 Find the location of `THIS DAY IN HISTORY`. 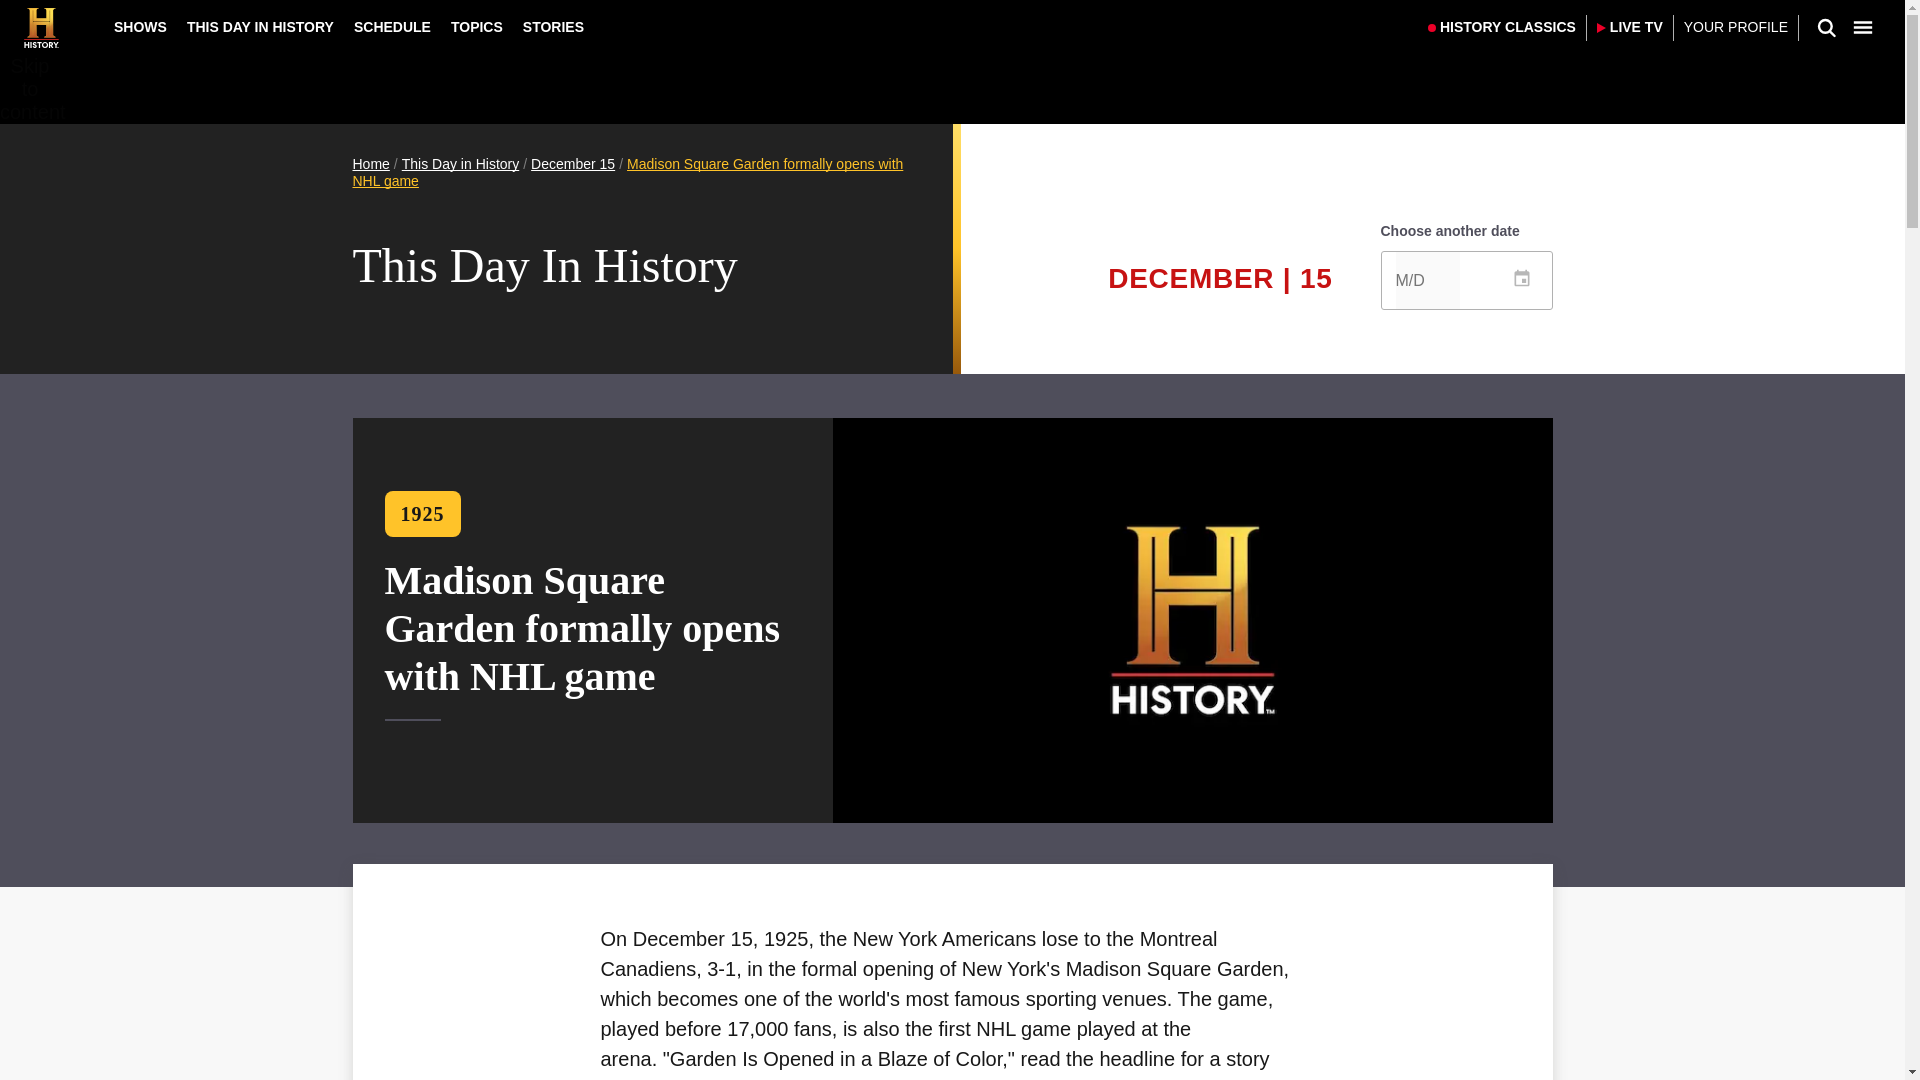

THIS DAY IN HISTORY is located at coordinates (260, 27).